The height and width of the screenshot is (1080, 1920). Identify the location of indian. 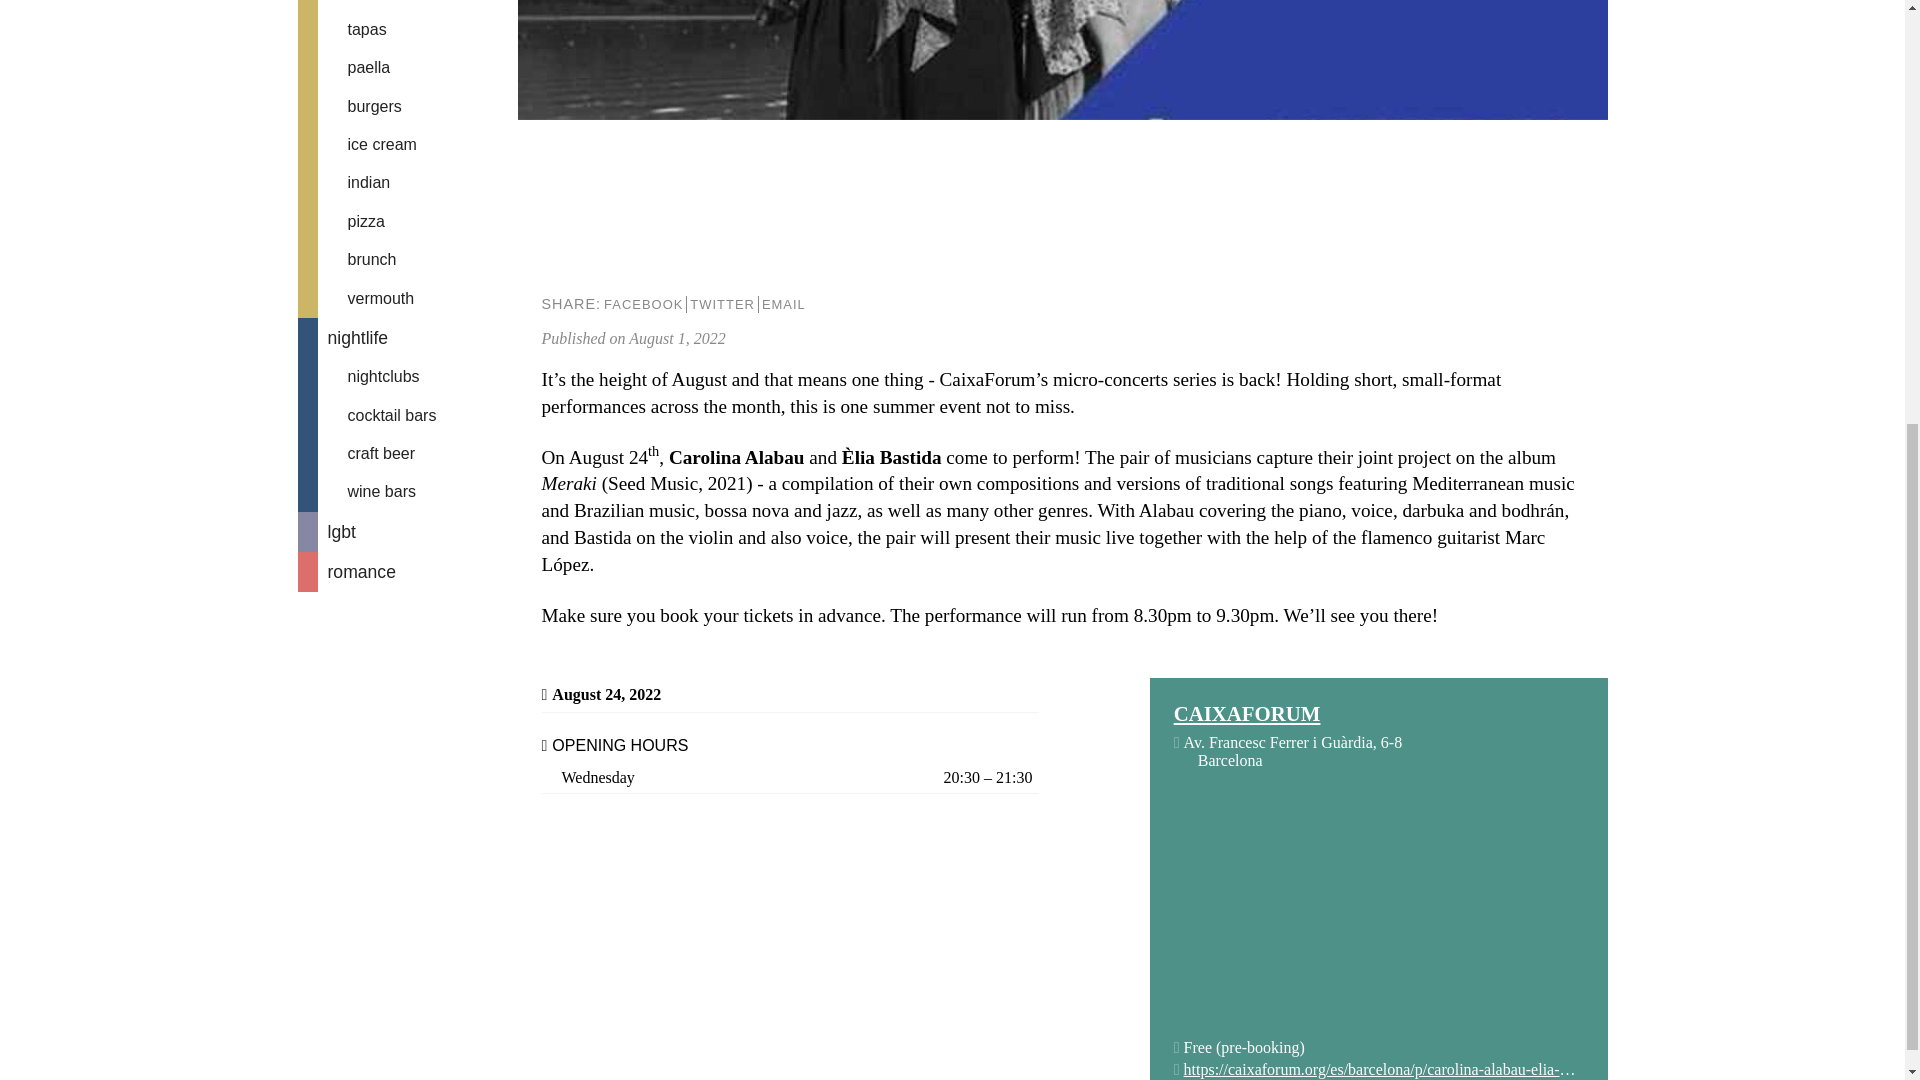
(408, 182).